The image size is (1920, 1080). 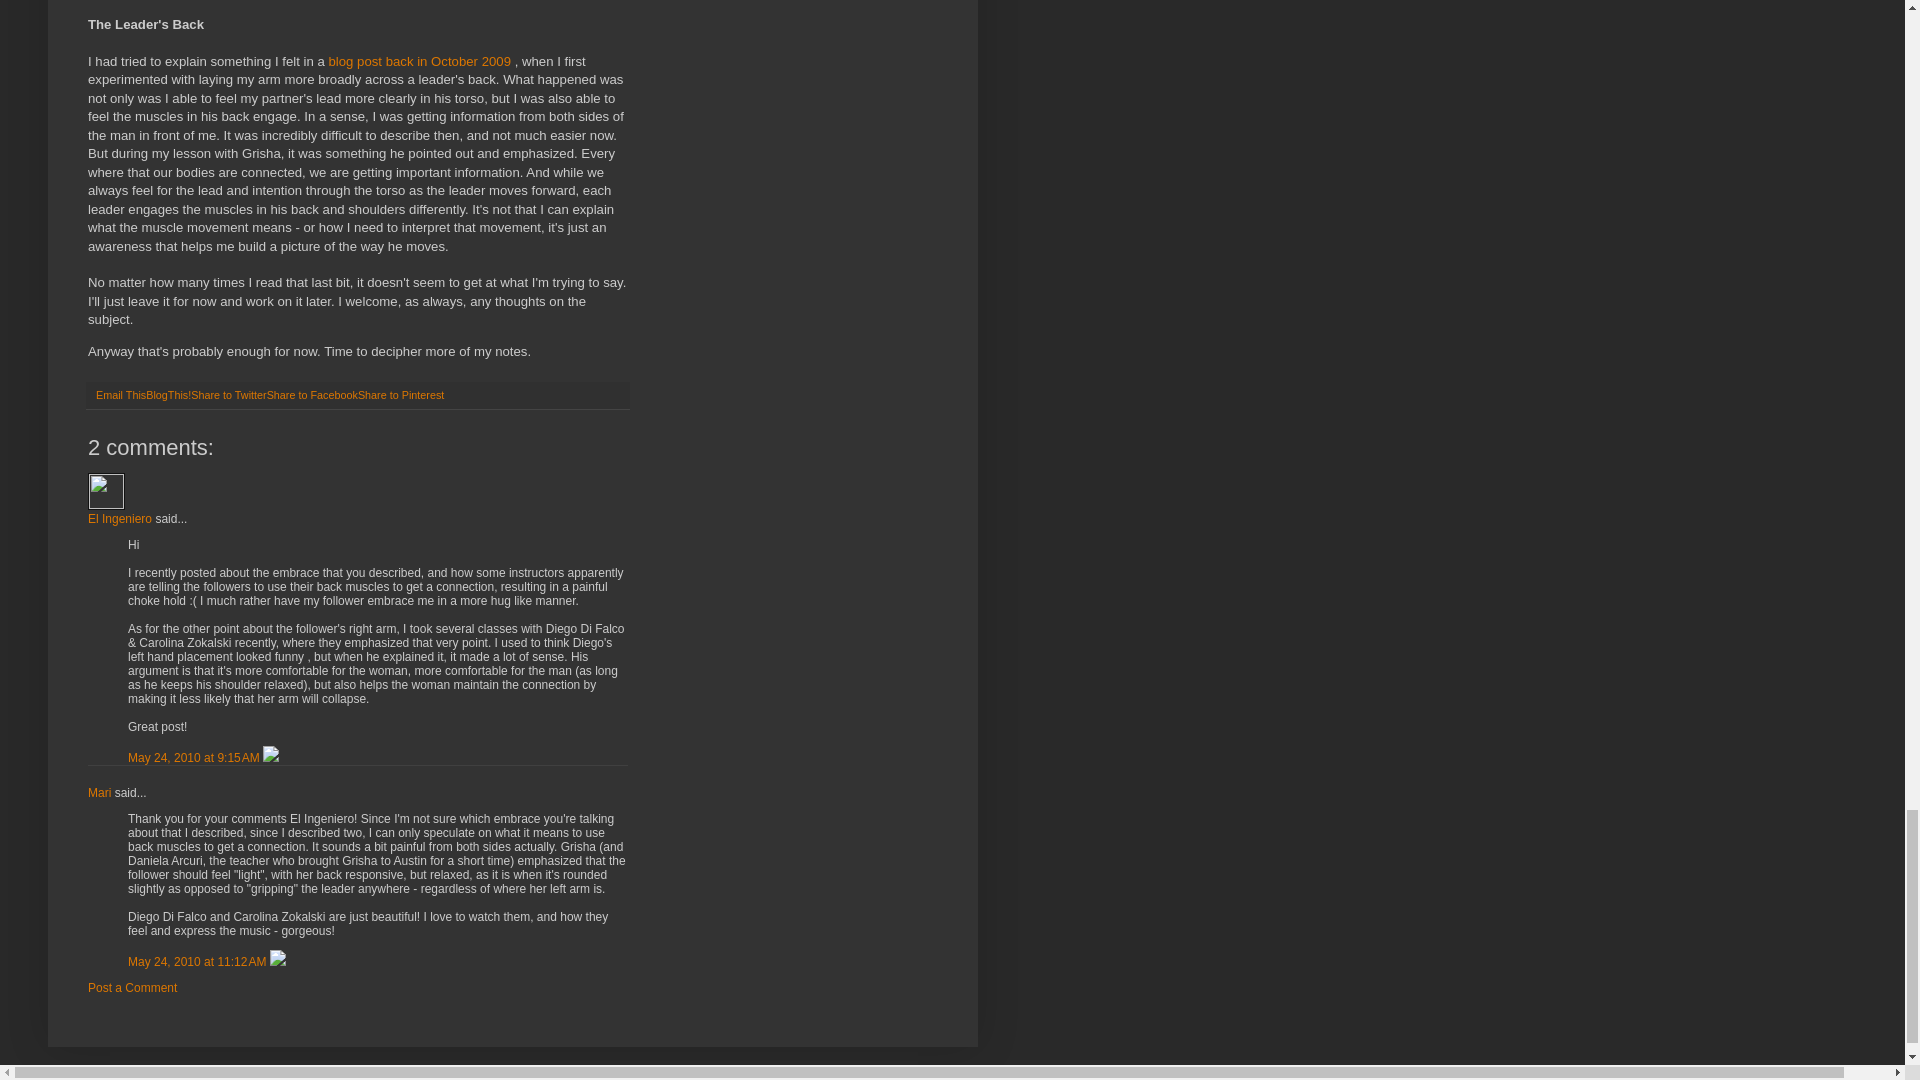 I want to click on Share to Twitter, so click(x=228, y=394).